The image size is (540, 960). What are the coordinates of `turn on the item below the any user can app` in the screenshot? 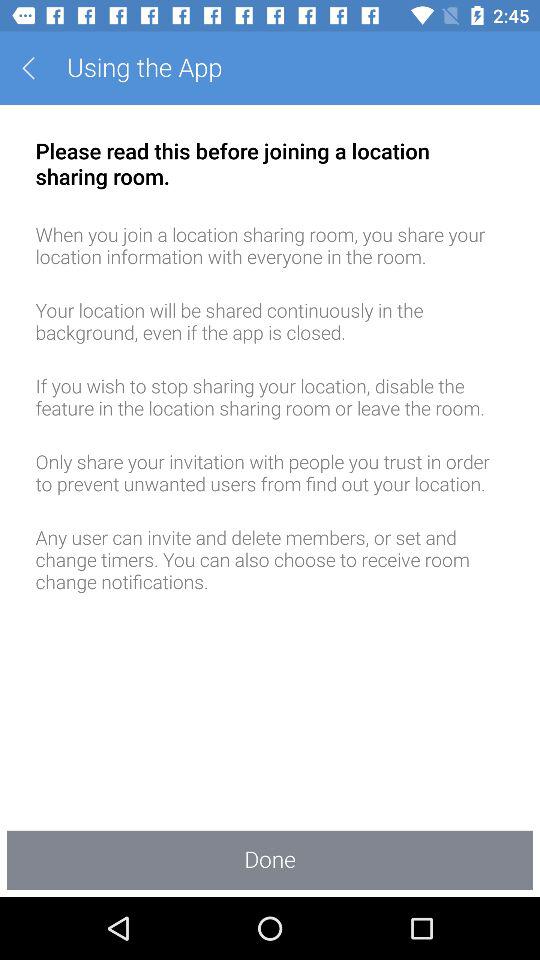 It's located at (270, 860).